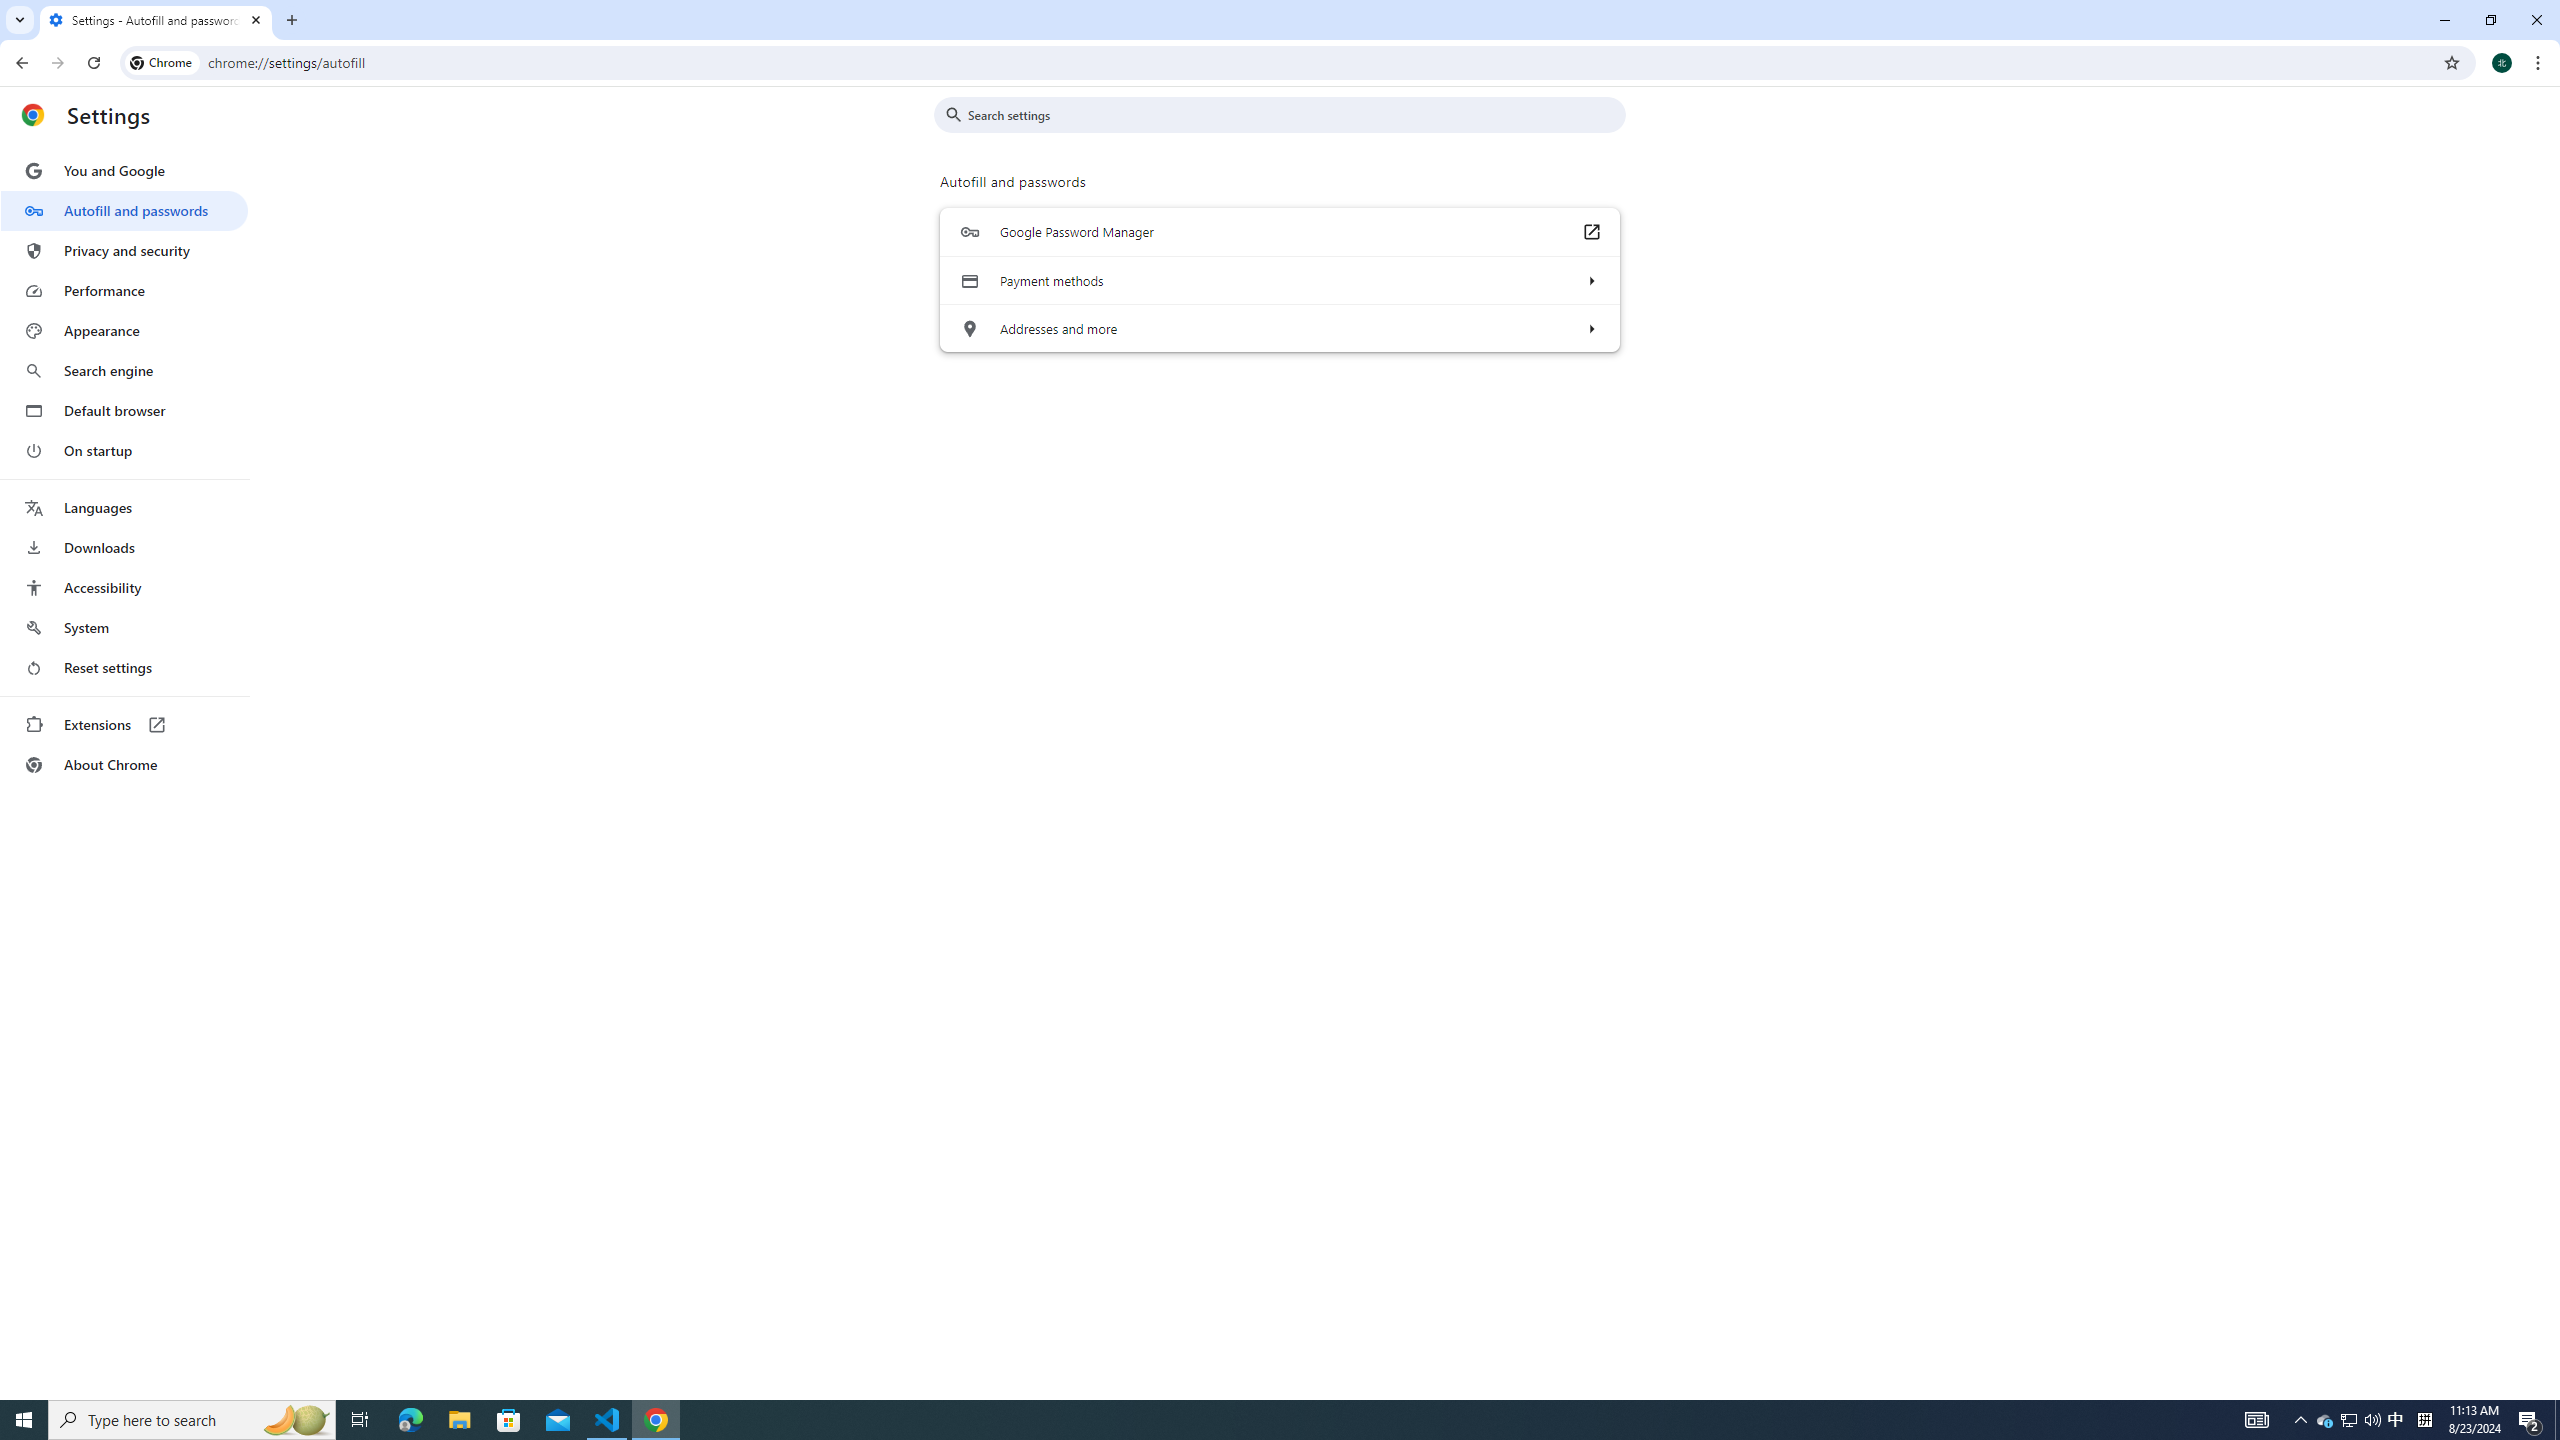 The image size is (2560, 1440). I want to click on Languages, so click(124, 508).